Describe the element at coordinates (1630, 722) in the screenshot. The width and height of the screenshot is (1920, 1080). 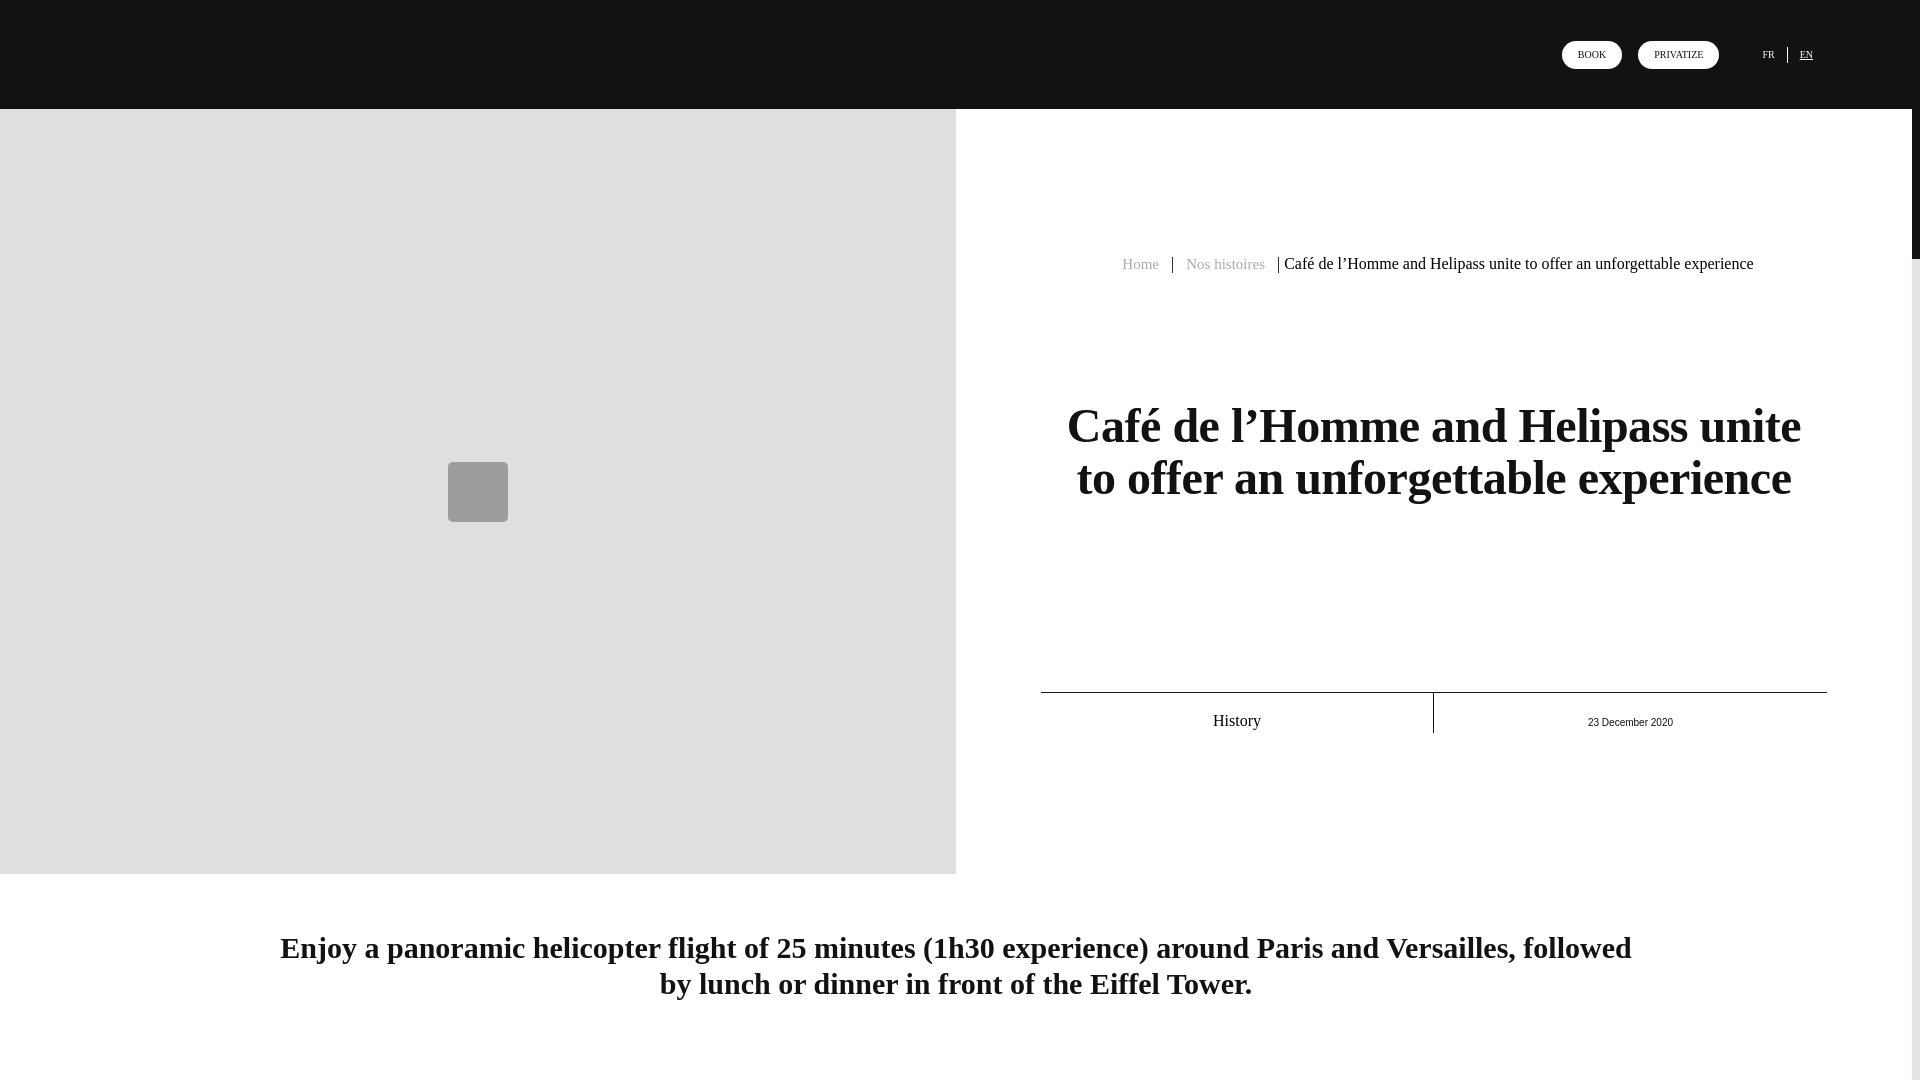
I see `23 December 2020` at that location.